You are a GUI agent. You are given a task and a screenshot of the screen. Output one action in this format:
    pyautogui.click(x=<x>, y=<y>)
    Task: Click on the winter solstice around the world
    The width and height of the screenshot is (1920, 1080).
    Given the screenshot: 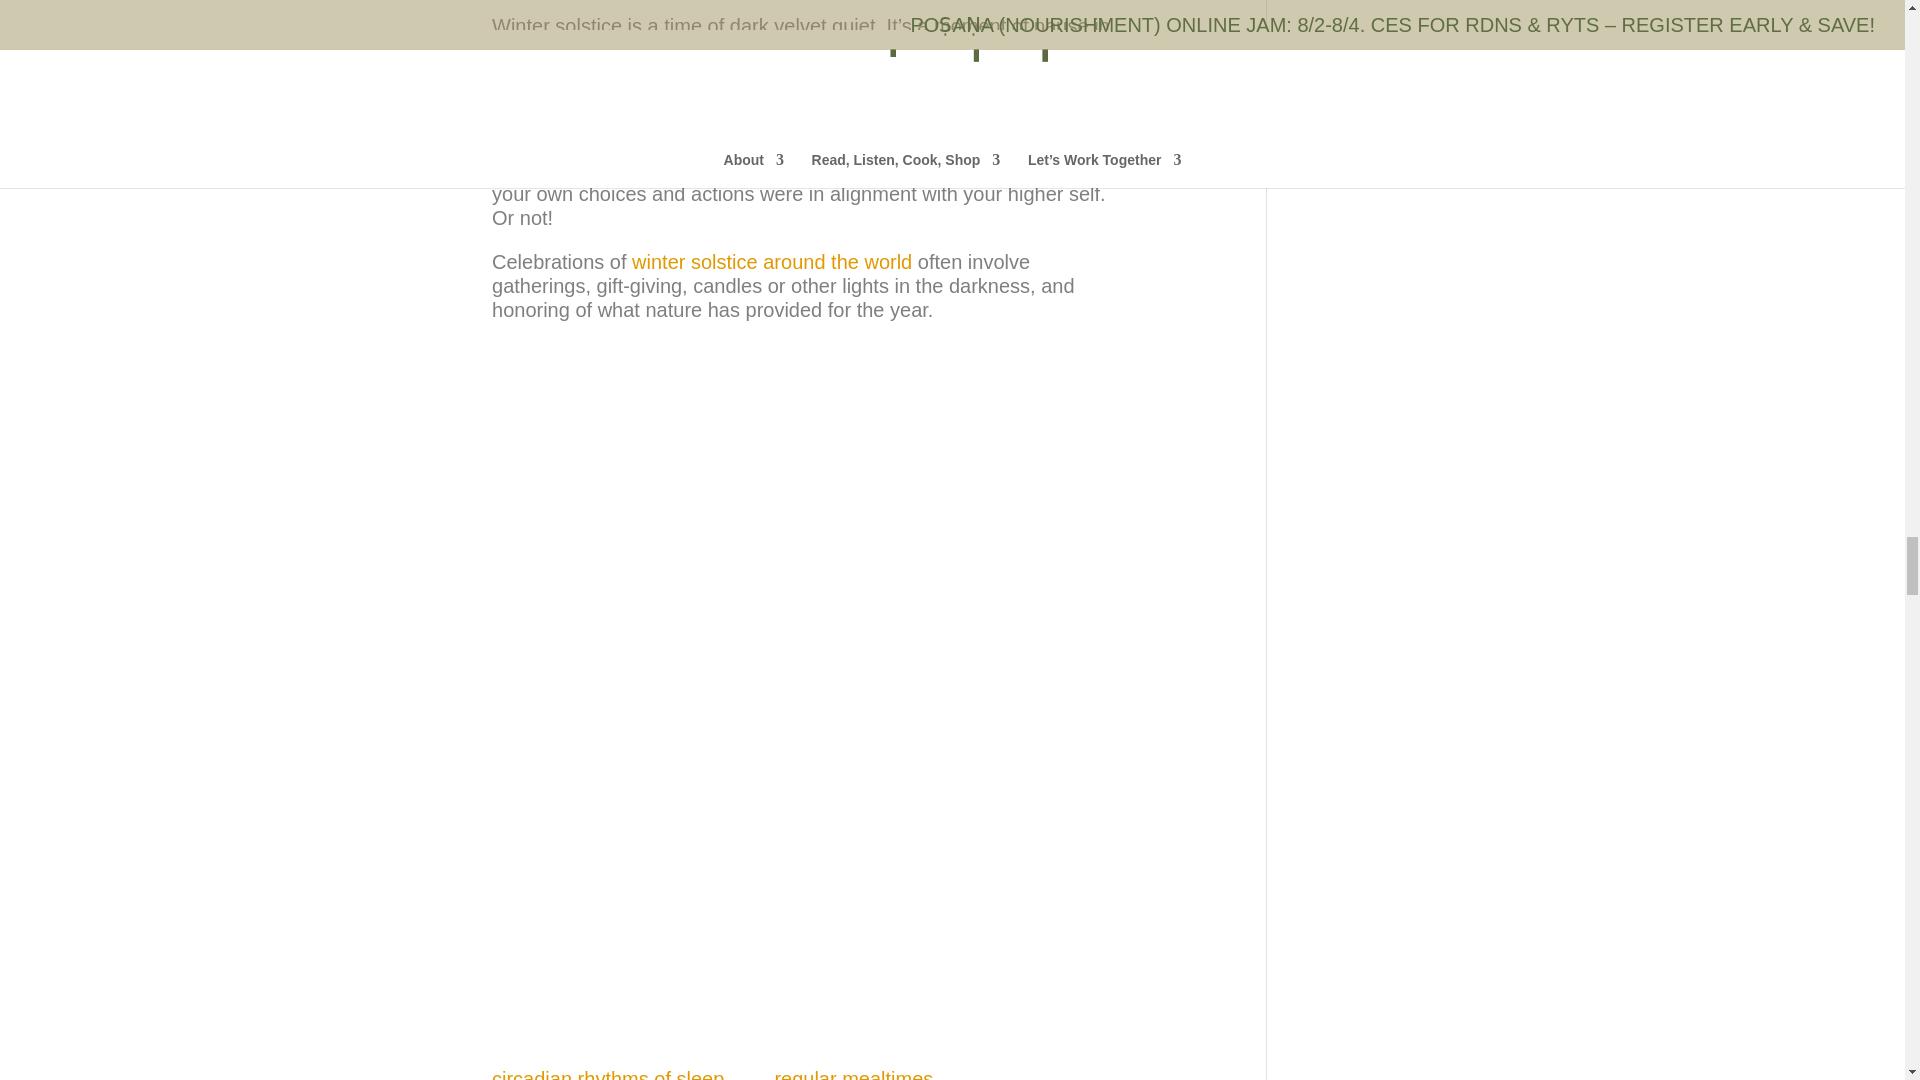 What is the action you would take?
    pyautogui.click(x=772, y=262)
    